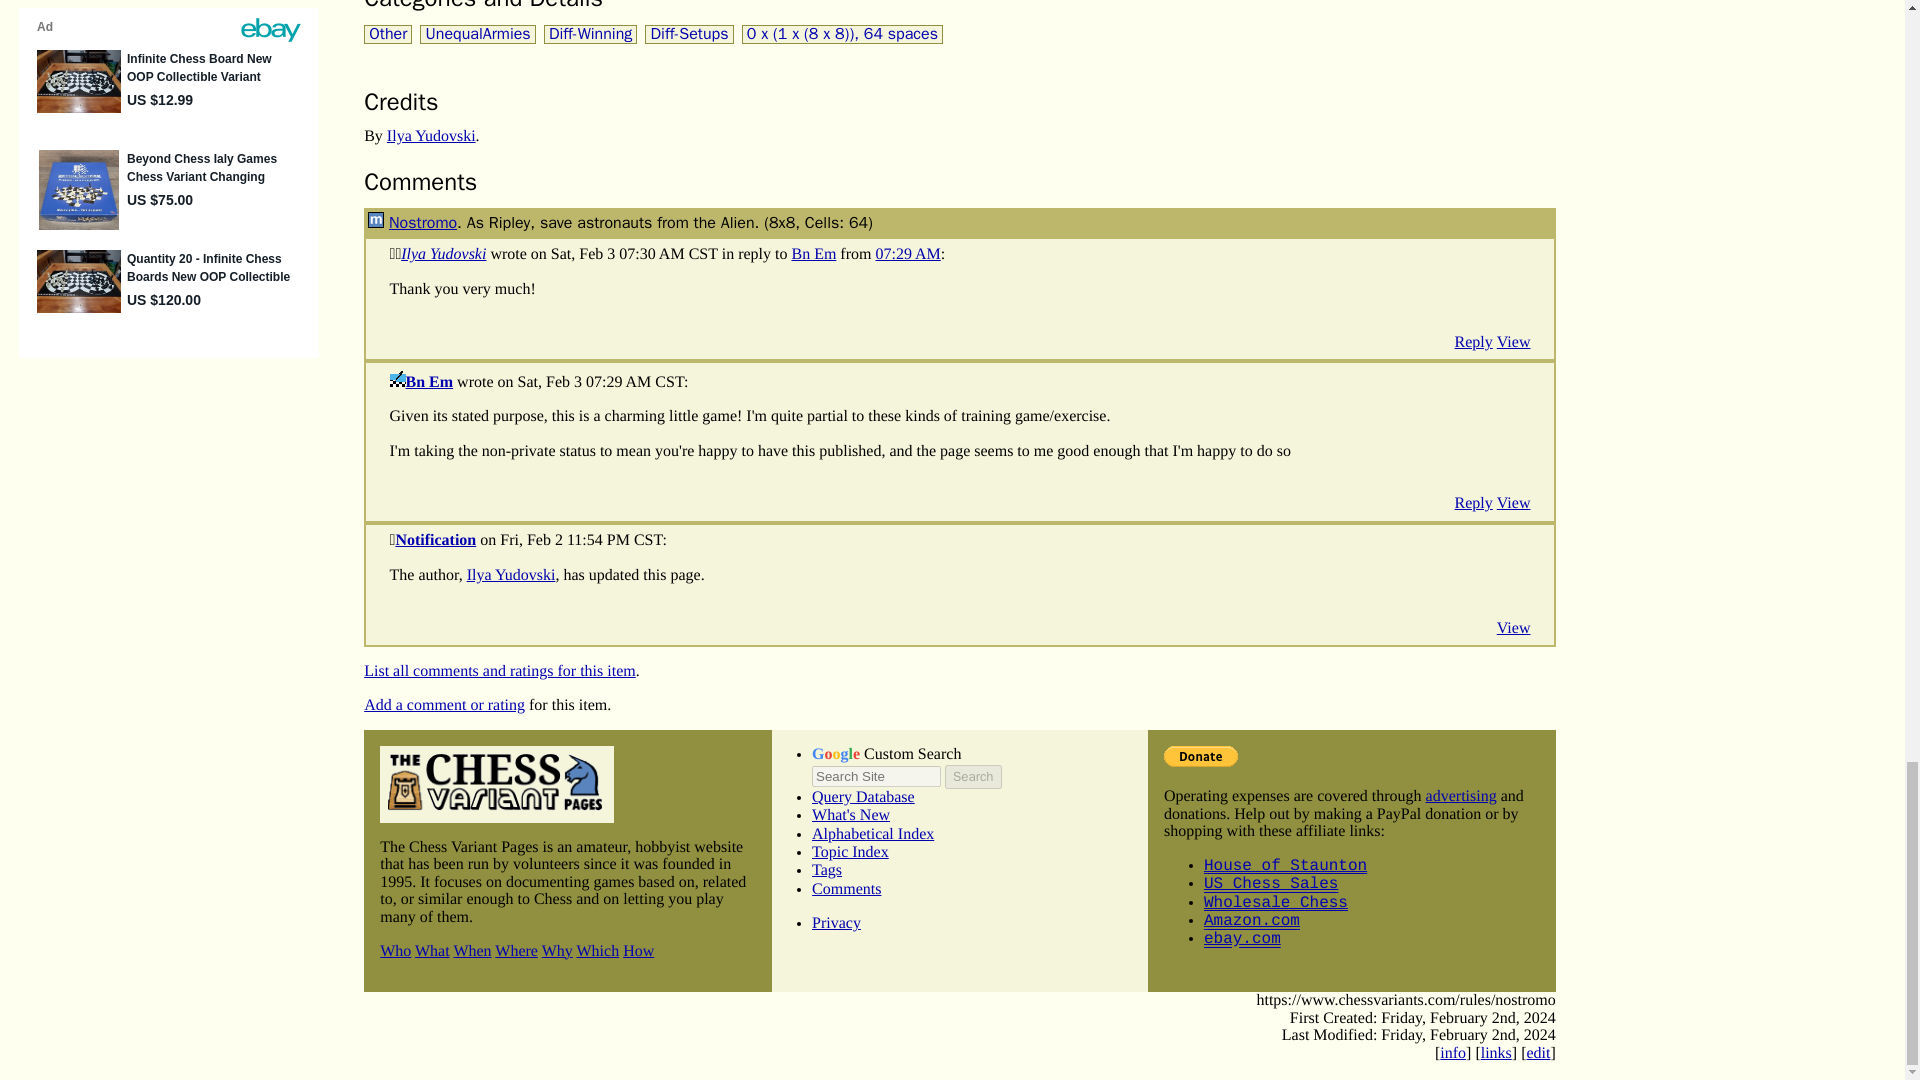 The image size is (1920, 1080). I want to click on View, so click(1514, 628).